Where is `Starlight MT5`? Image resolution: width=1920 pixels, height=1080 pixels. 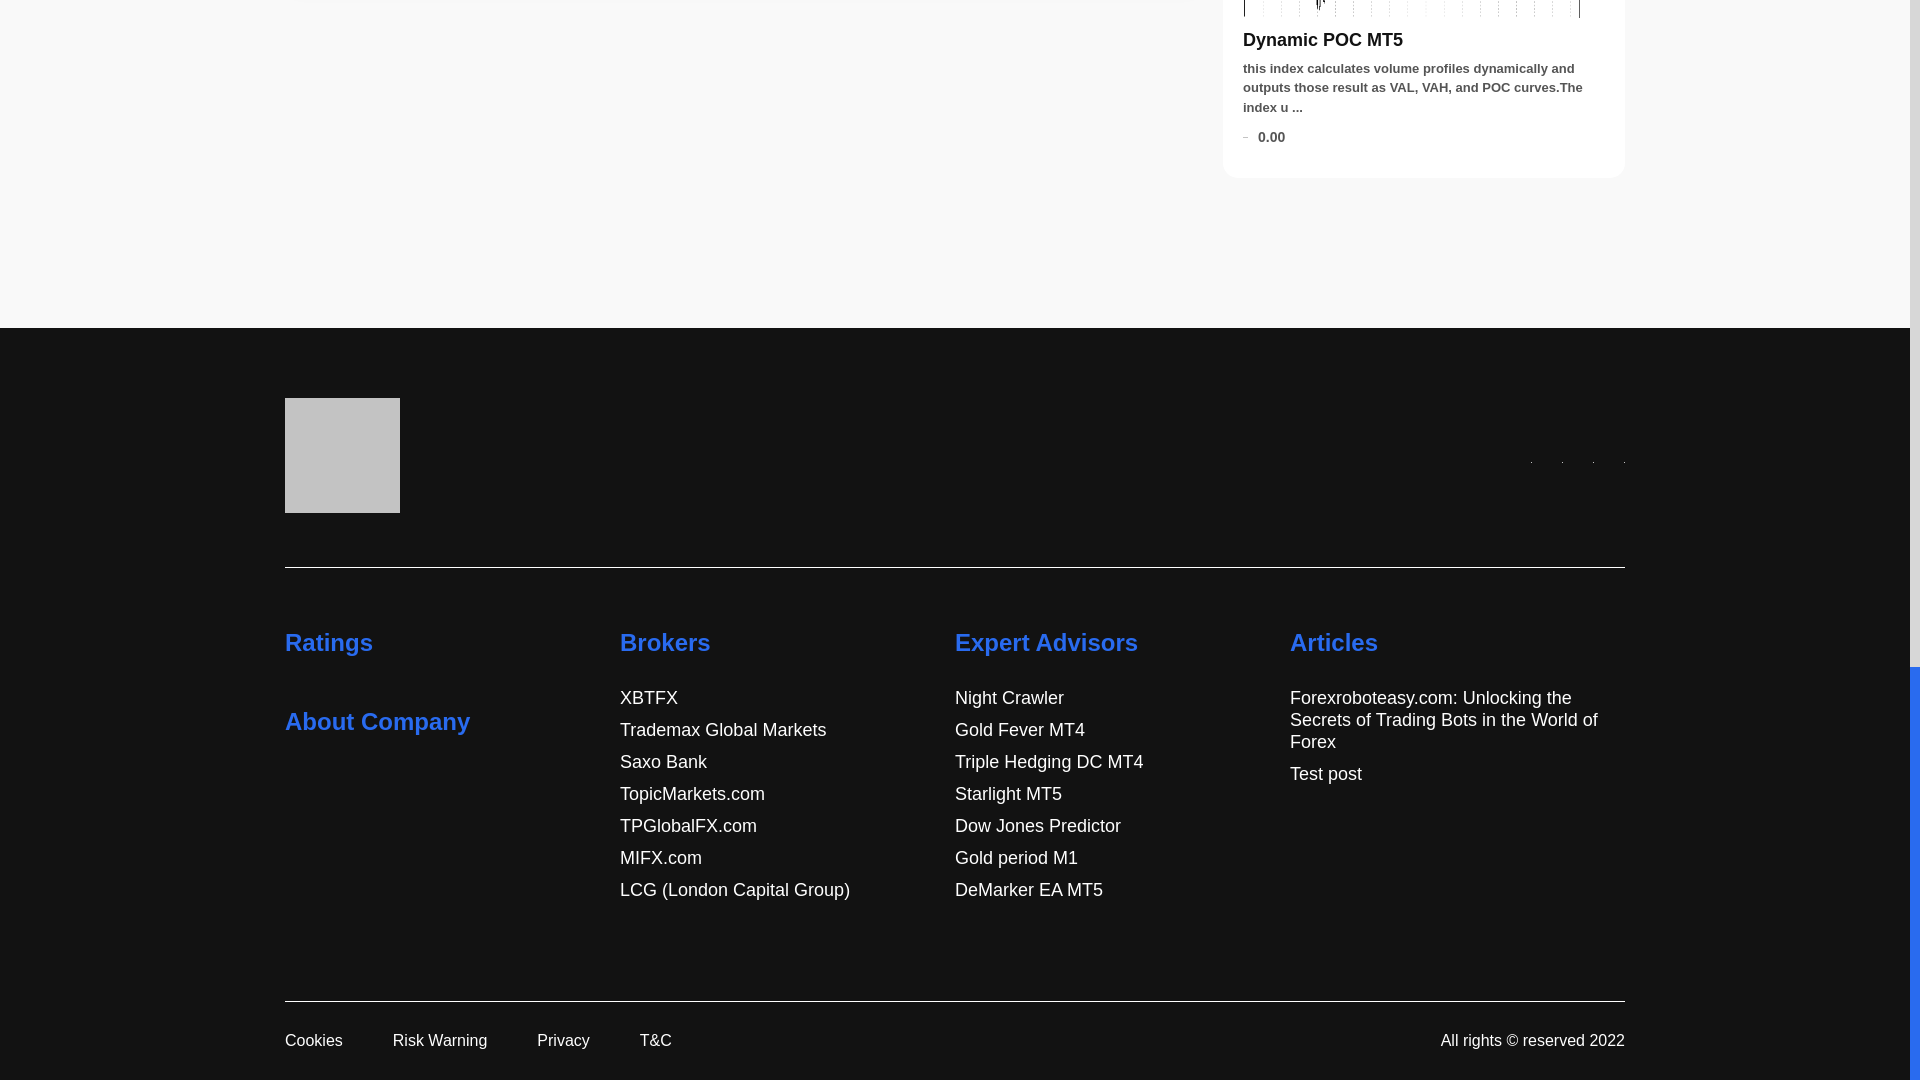 Starlight MT5 is located at coordinates (1008, 794).